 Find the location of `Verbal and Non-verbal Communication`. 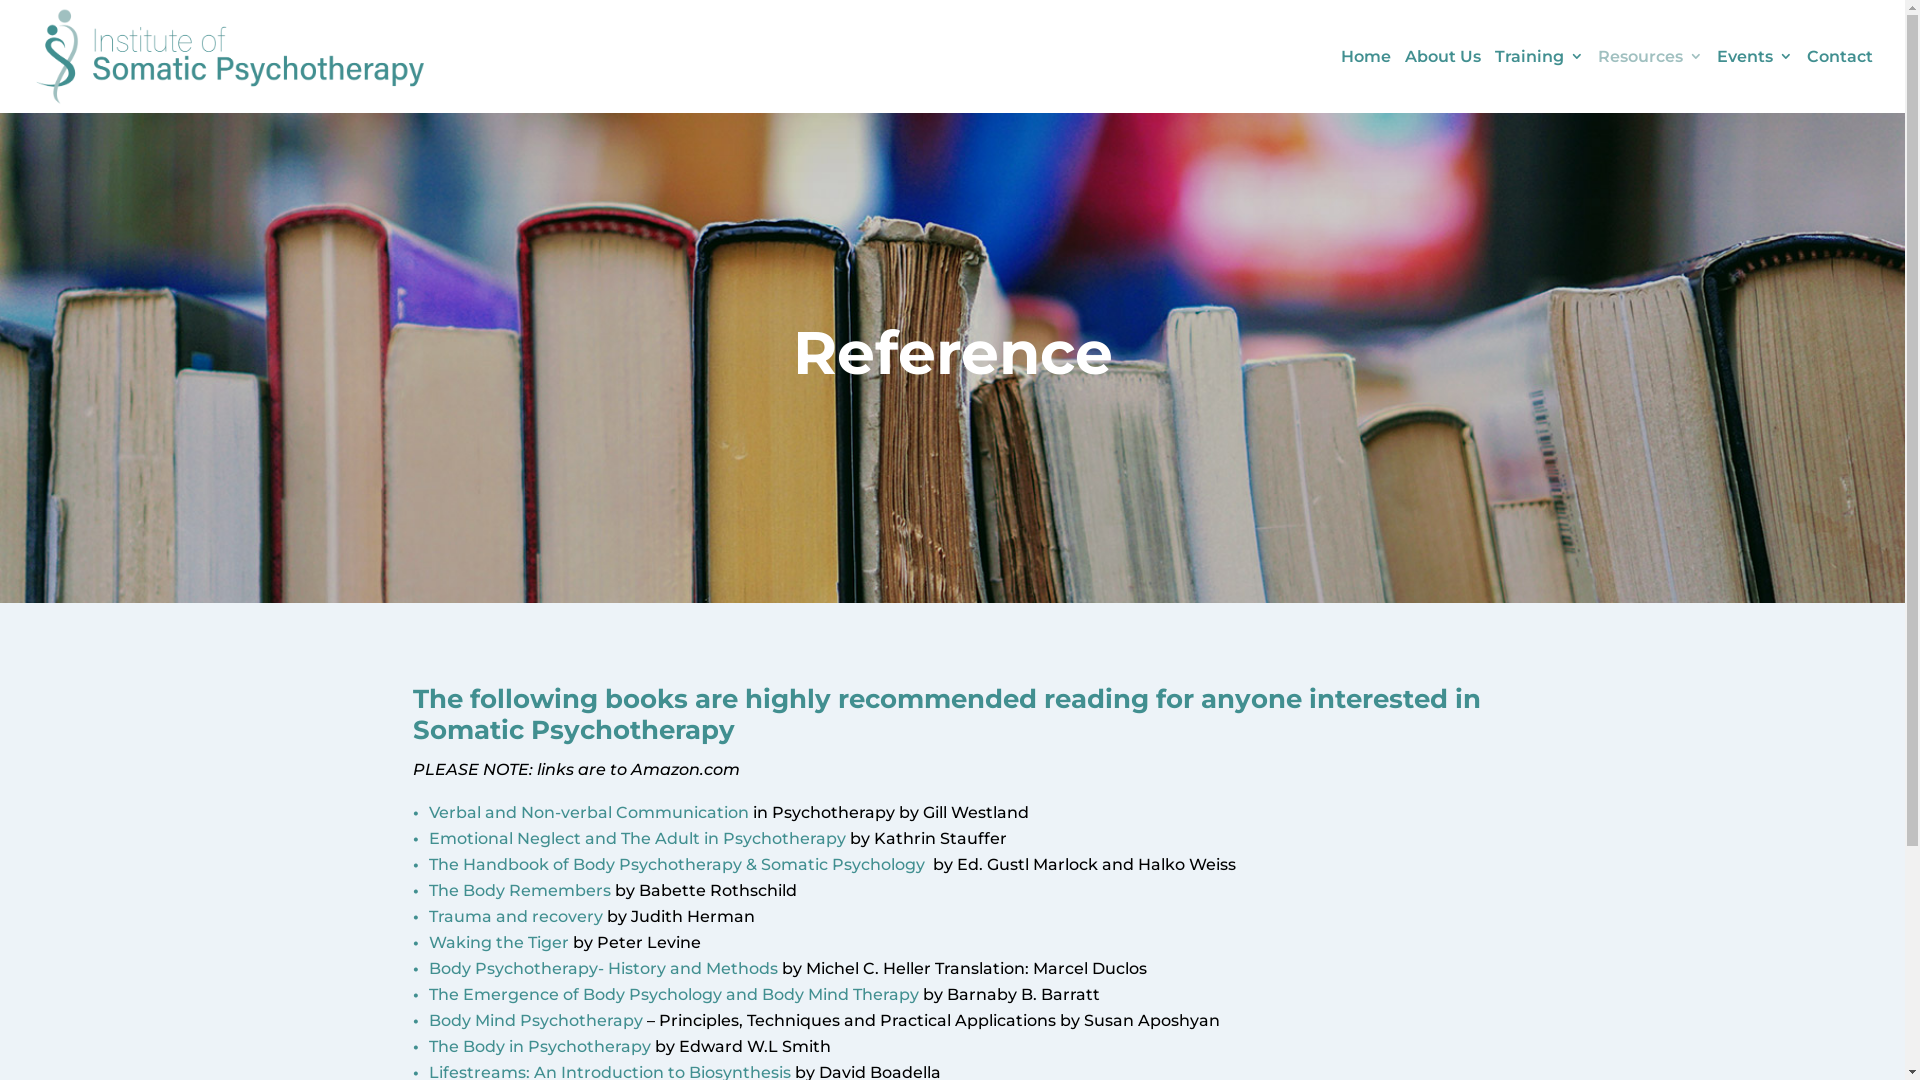

Verbal and Non-verbal Communication is located at coordinates (588, 812).